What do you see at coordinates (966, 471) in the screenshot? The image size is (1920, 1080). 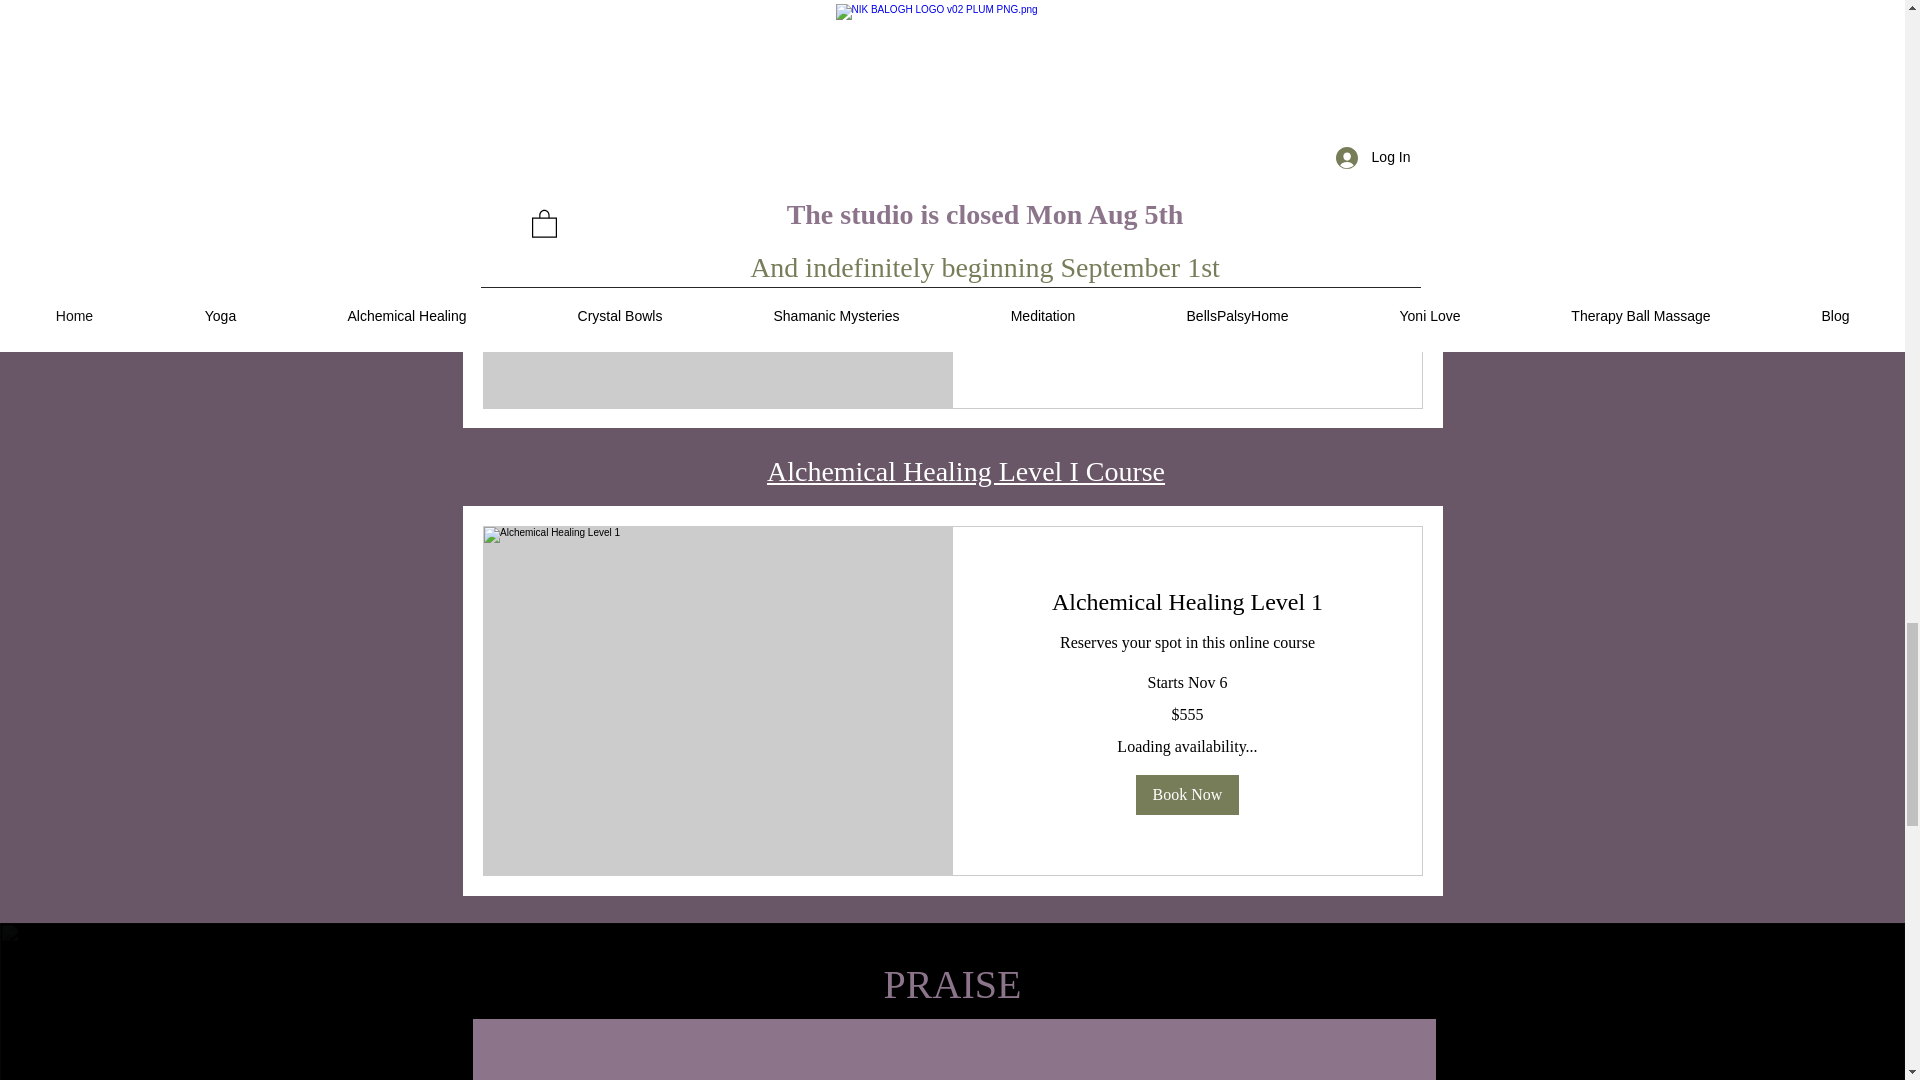 I see `Alchemical Healing Level I Course` at bounding box center [966, 471].